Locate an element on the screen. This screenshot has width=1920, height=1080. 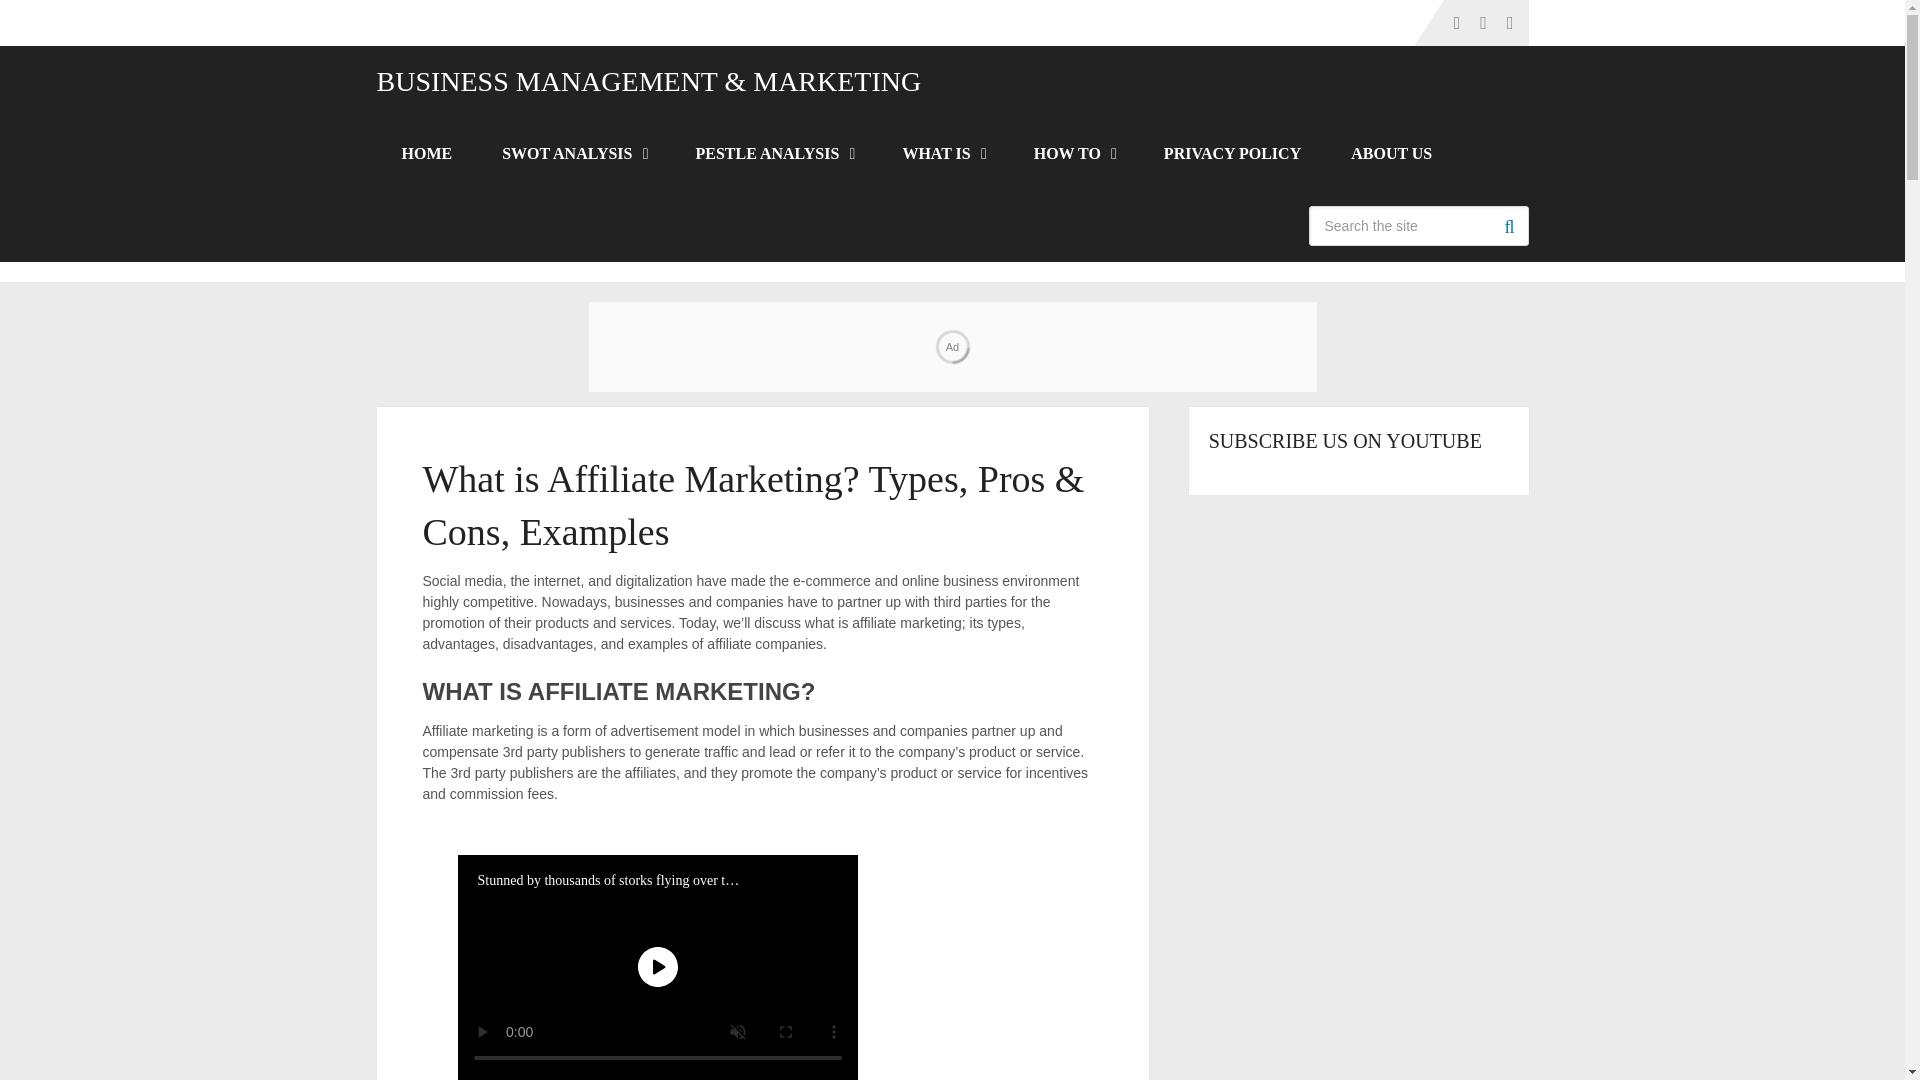
SWOT ANALYSIS is located at coordinates (573, 154).